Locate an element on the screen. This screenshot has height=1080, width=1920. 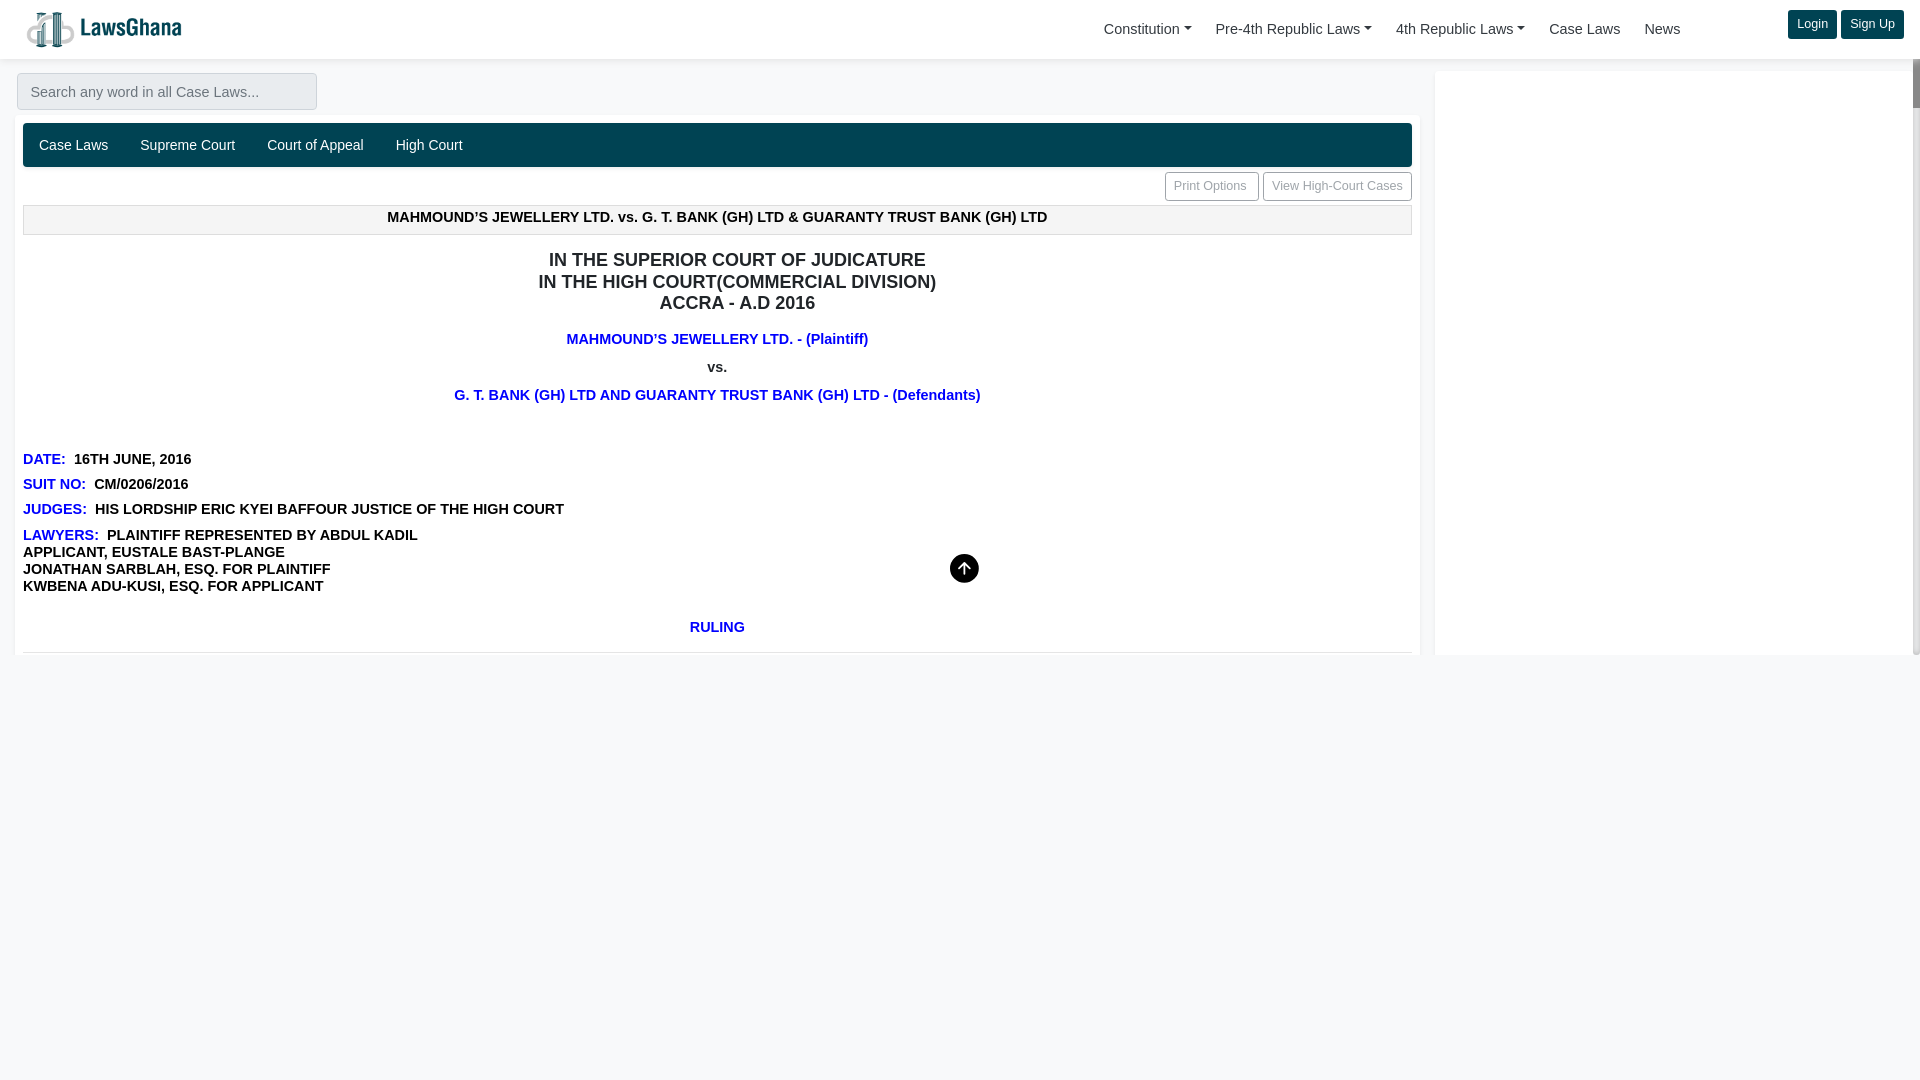
High Court is located at coordinates (188, 145).